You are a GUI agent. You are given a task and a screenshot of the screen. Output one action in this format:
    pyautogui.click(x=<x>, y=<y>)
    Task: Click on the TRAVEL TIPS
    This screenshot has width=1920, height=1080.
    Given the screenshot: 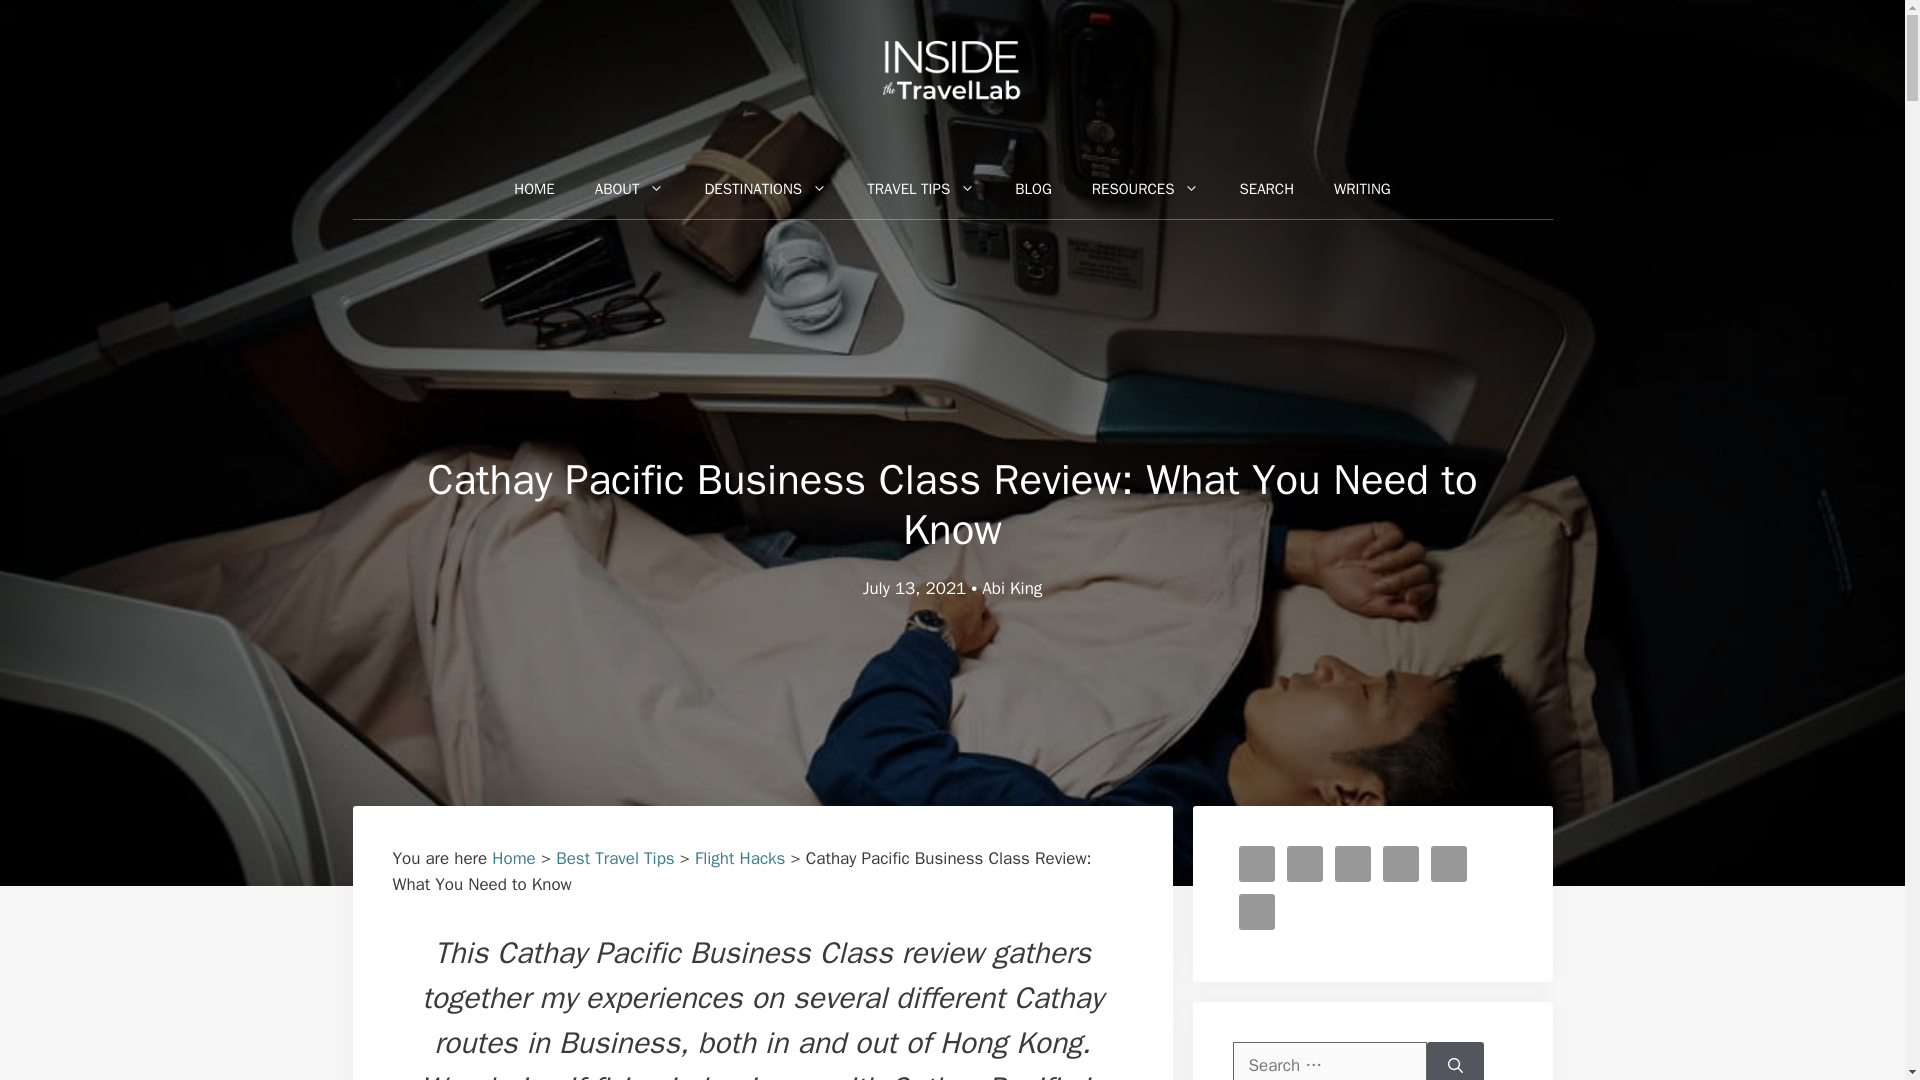 What is the action you would take?
    pyautogui.click(x=920, y=189)
    